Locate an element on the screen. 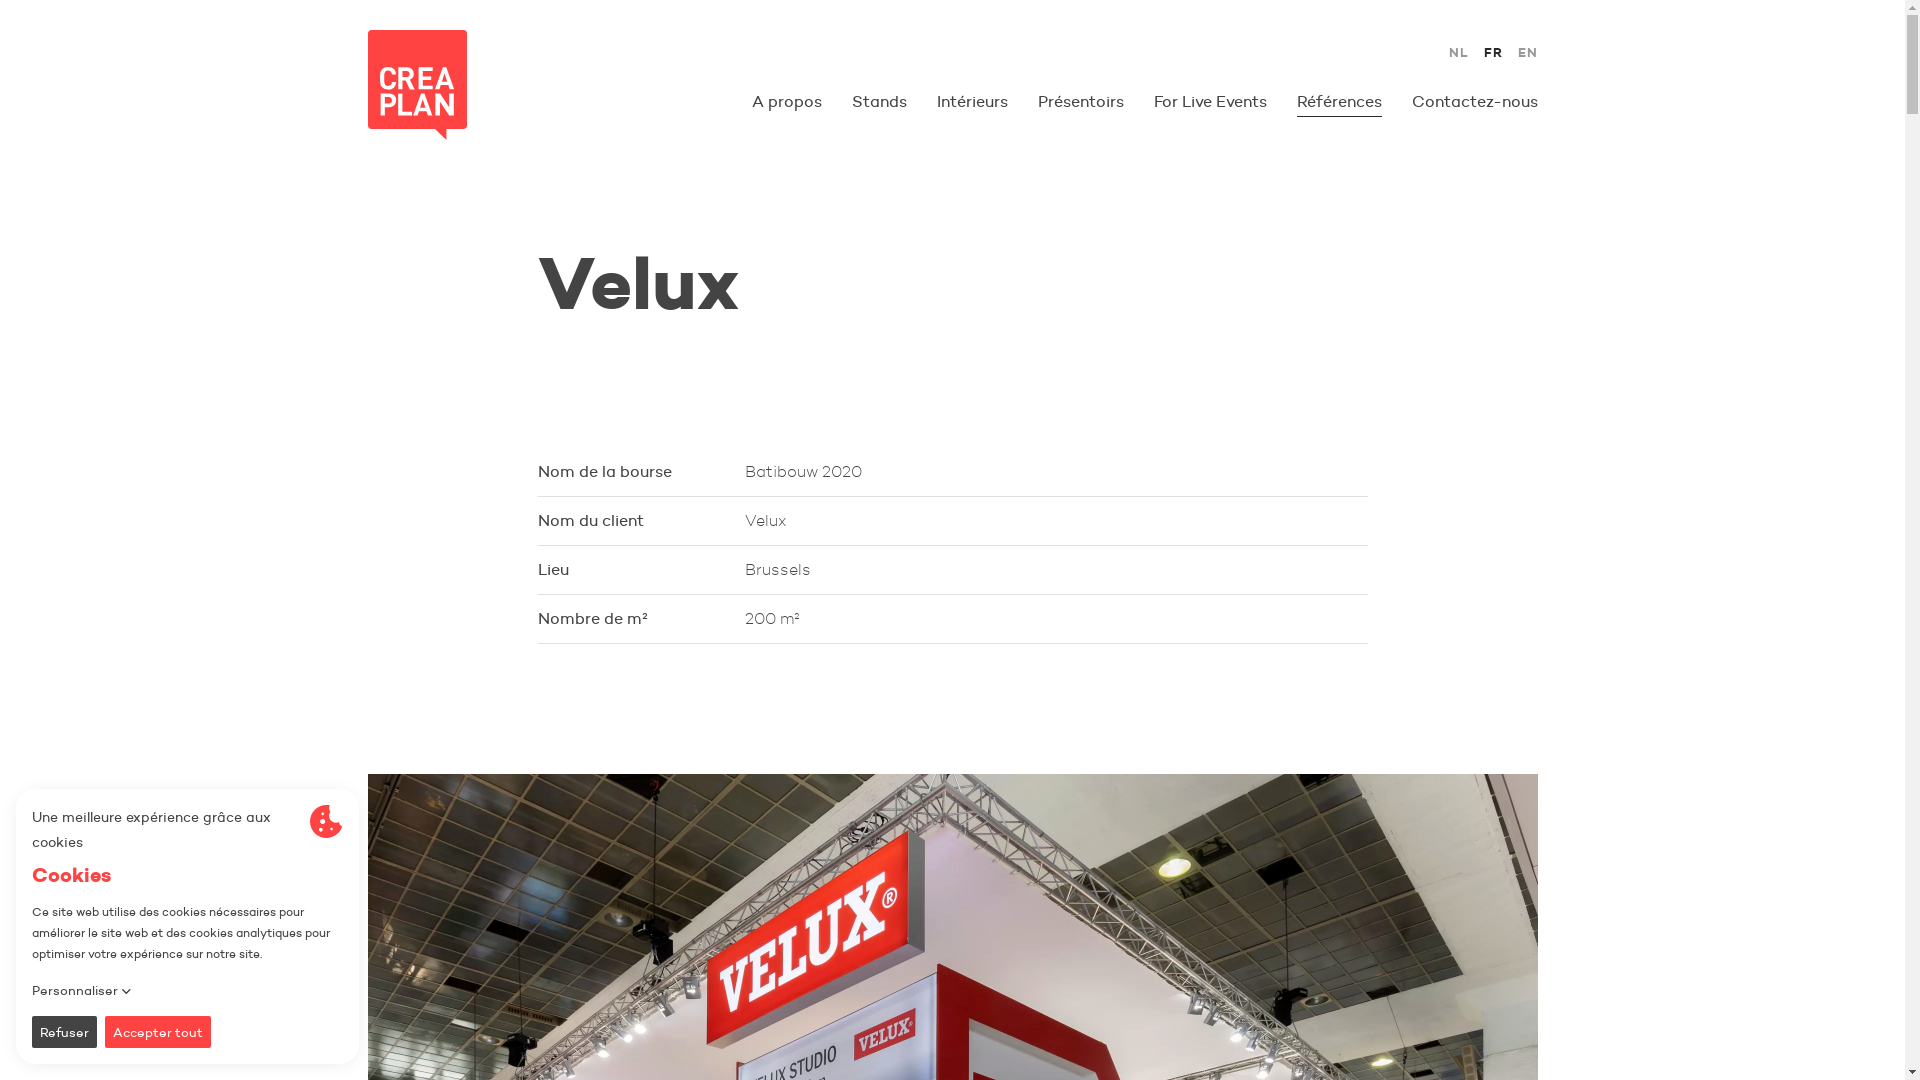 This screenshot has width=1920, height=1080. A propos is located at coordinates (787, 102).